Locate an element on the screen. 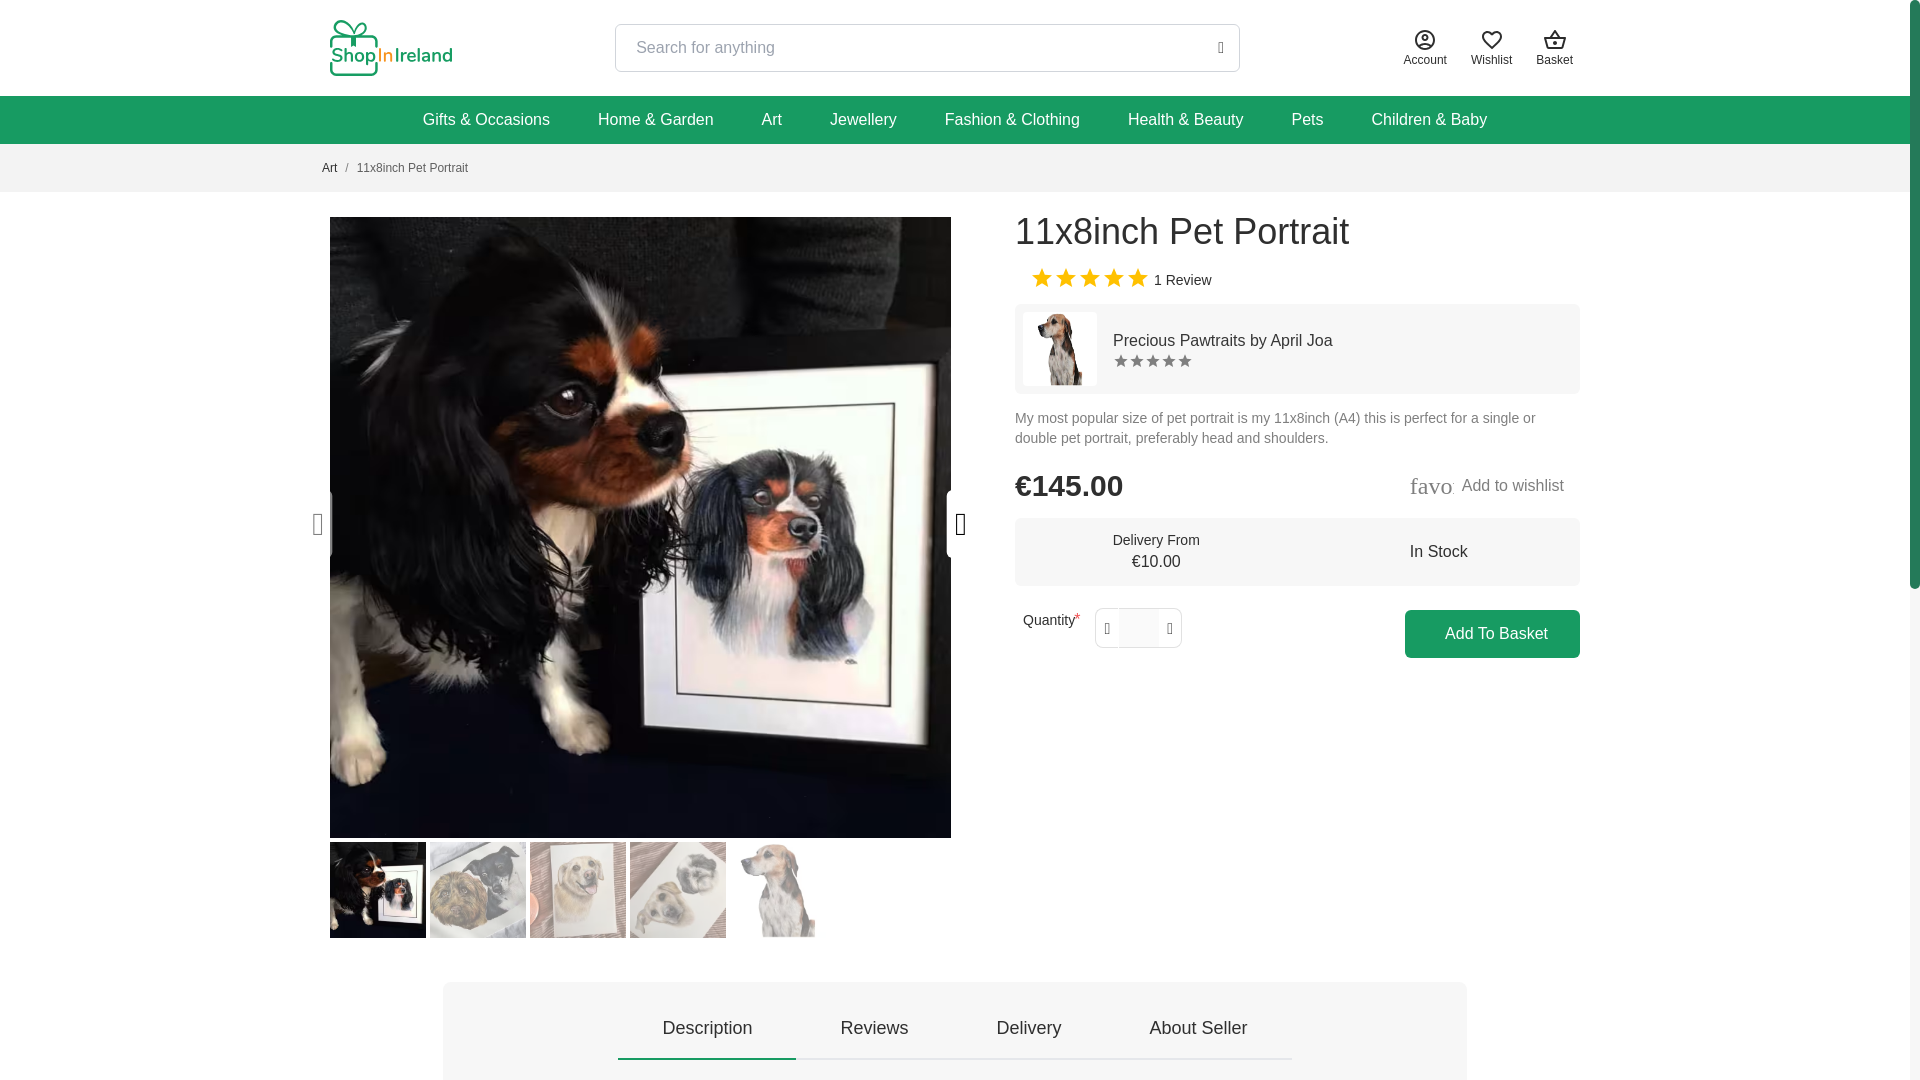 The width and height of the screenshot is (1920, 1080). Add product to wishlist is located at coordinates (1486, 486).